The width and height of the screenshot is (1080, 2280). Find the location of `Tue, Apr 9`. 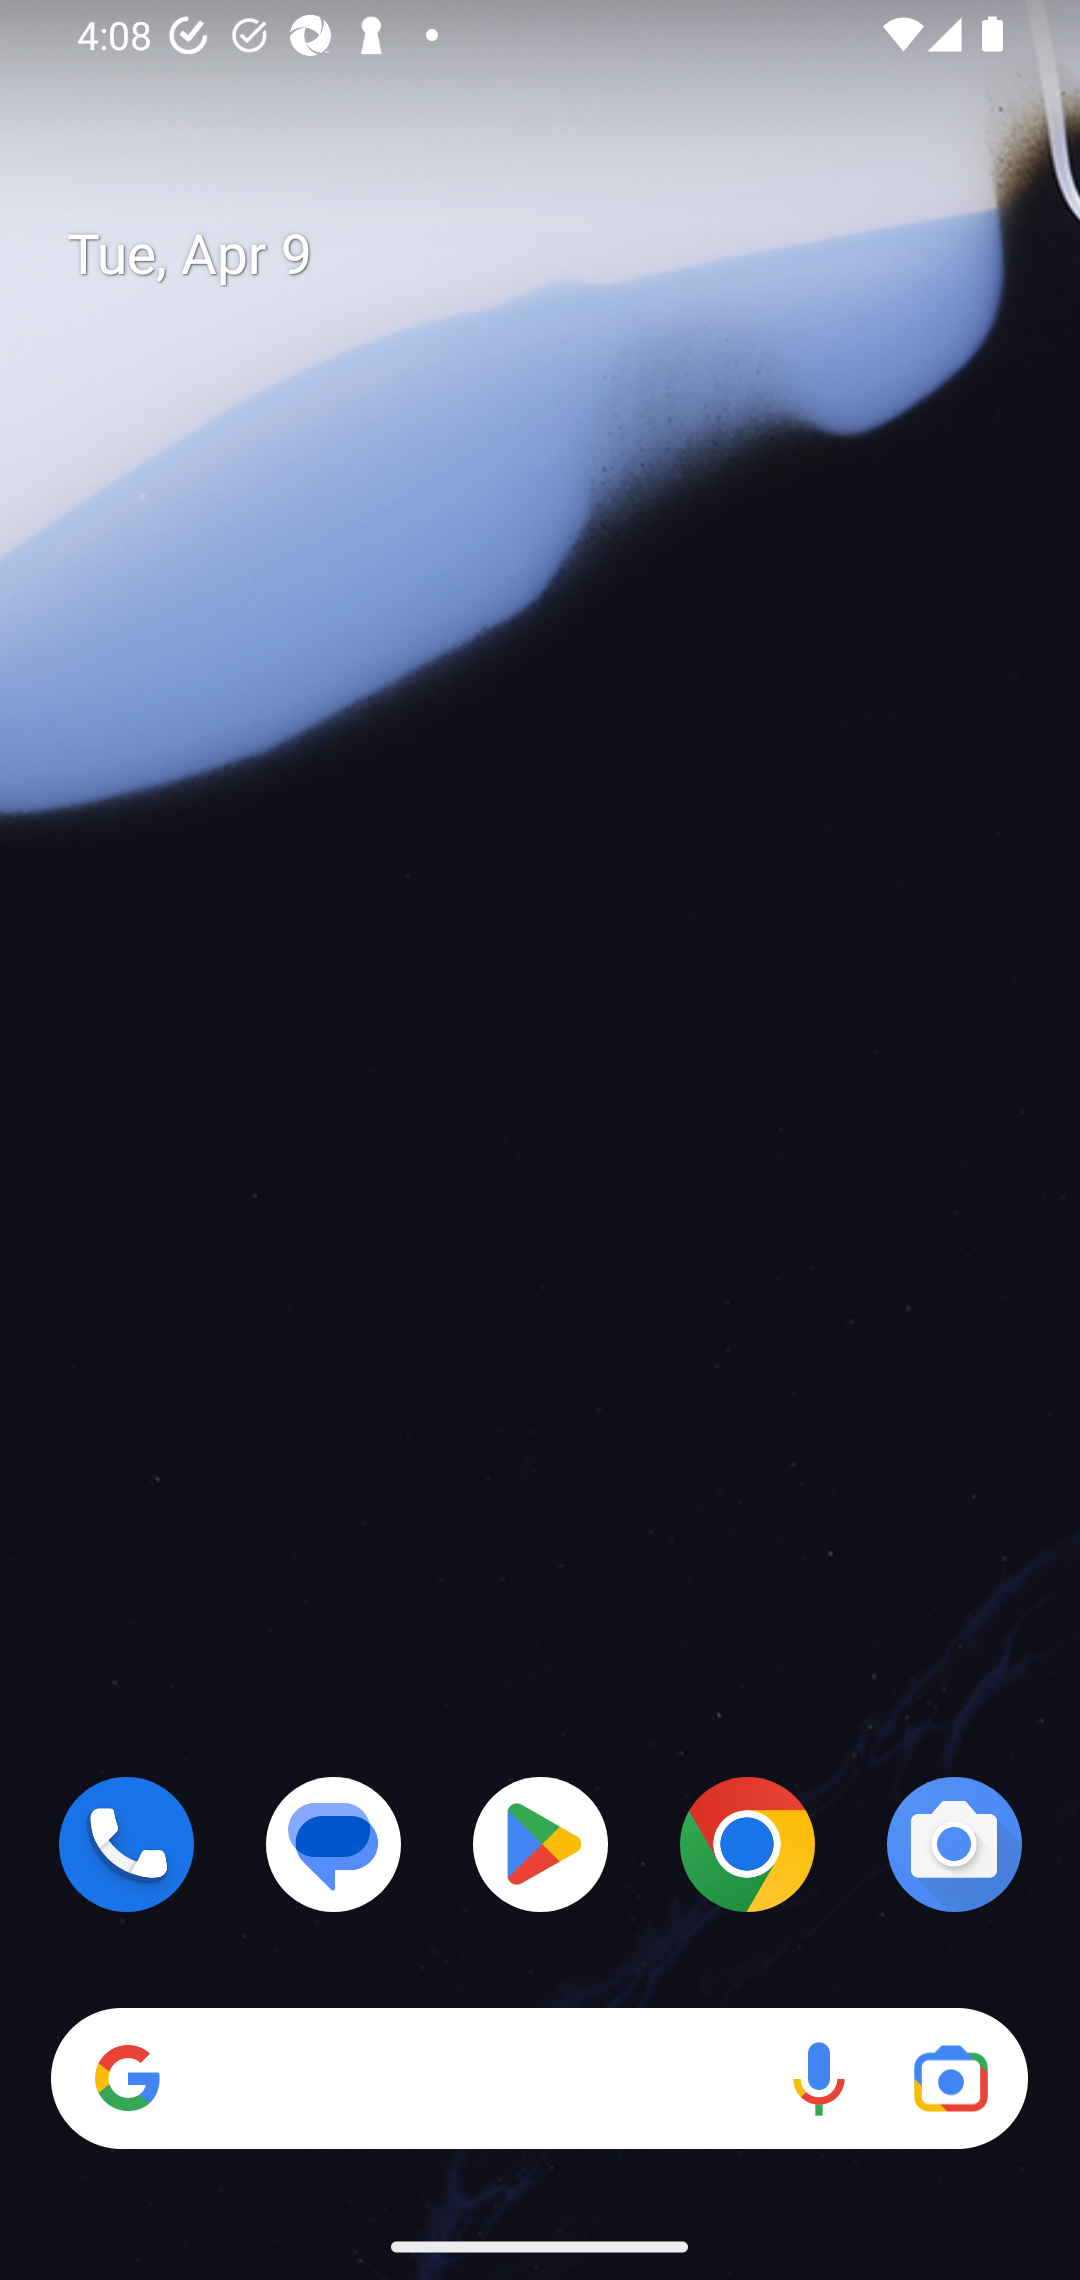

Tue, Apr 9 is located at coordinates (562, 255).